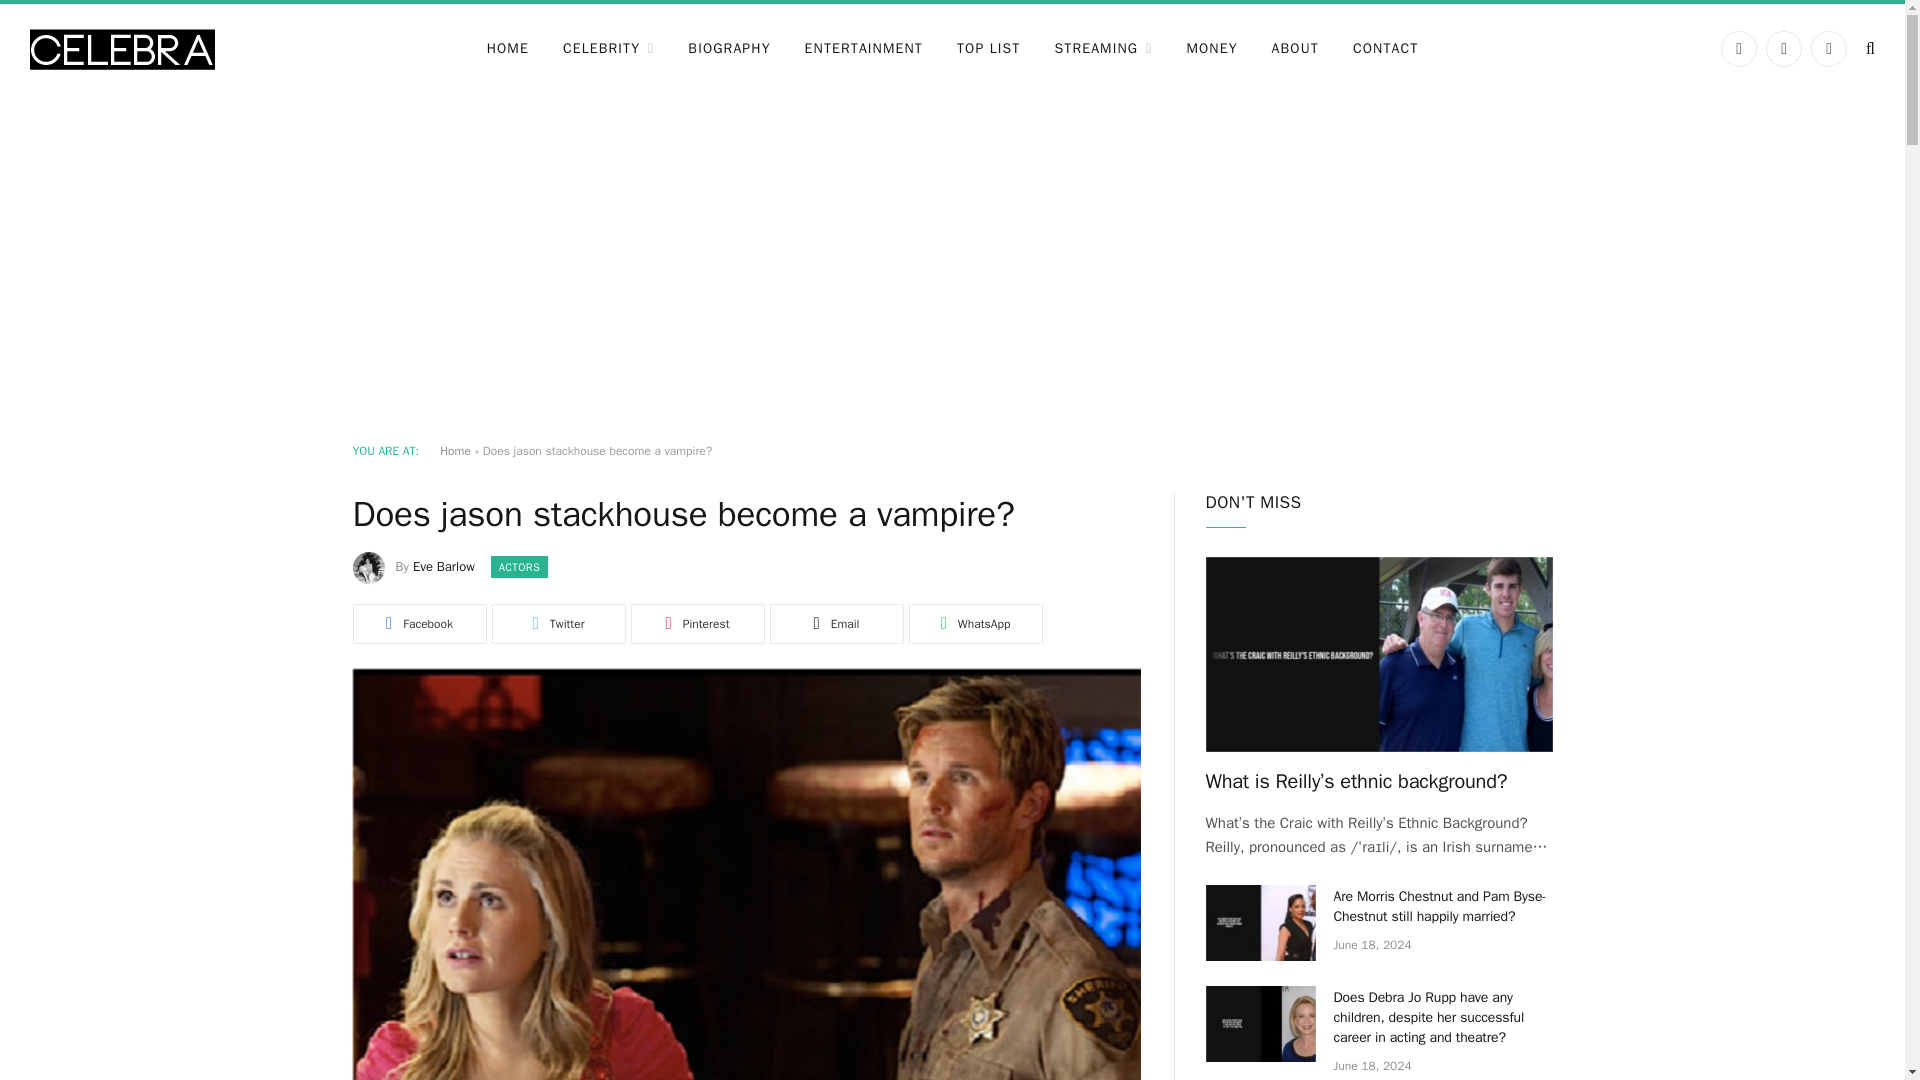  Describe the element at coordinates (608, 48) in the screenshot. I see `CELEBRITY` at that location.